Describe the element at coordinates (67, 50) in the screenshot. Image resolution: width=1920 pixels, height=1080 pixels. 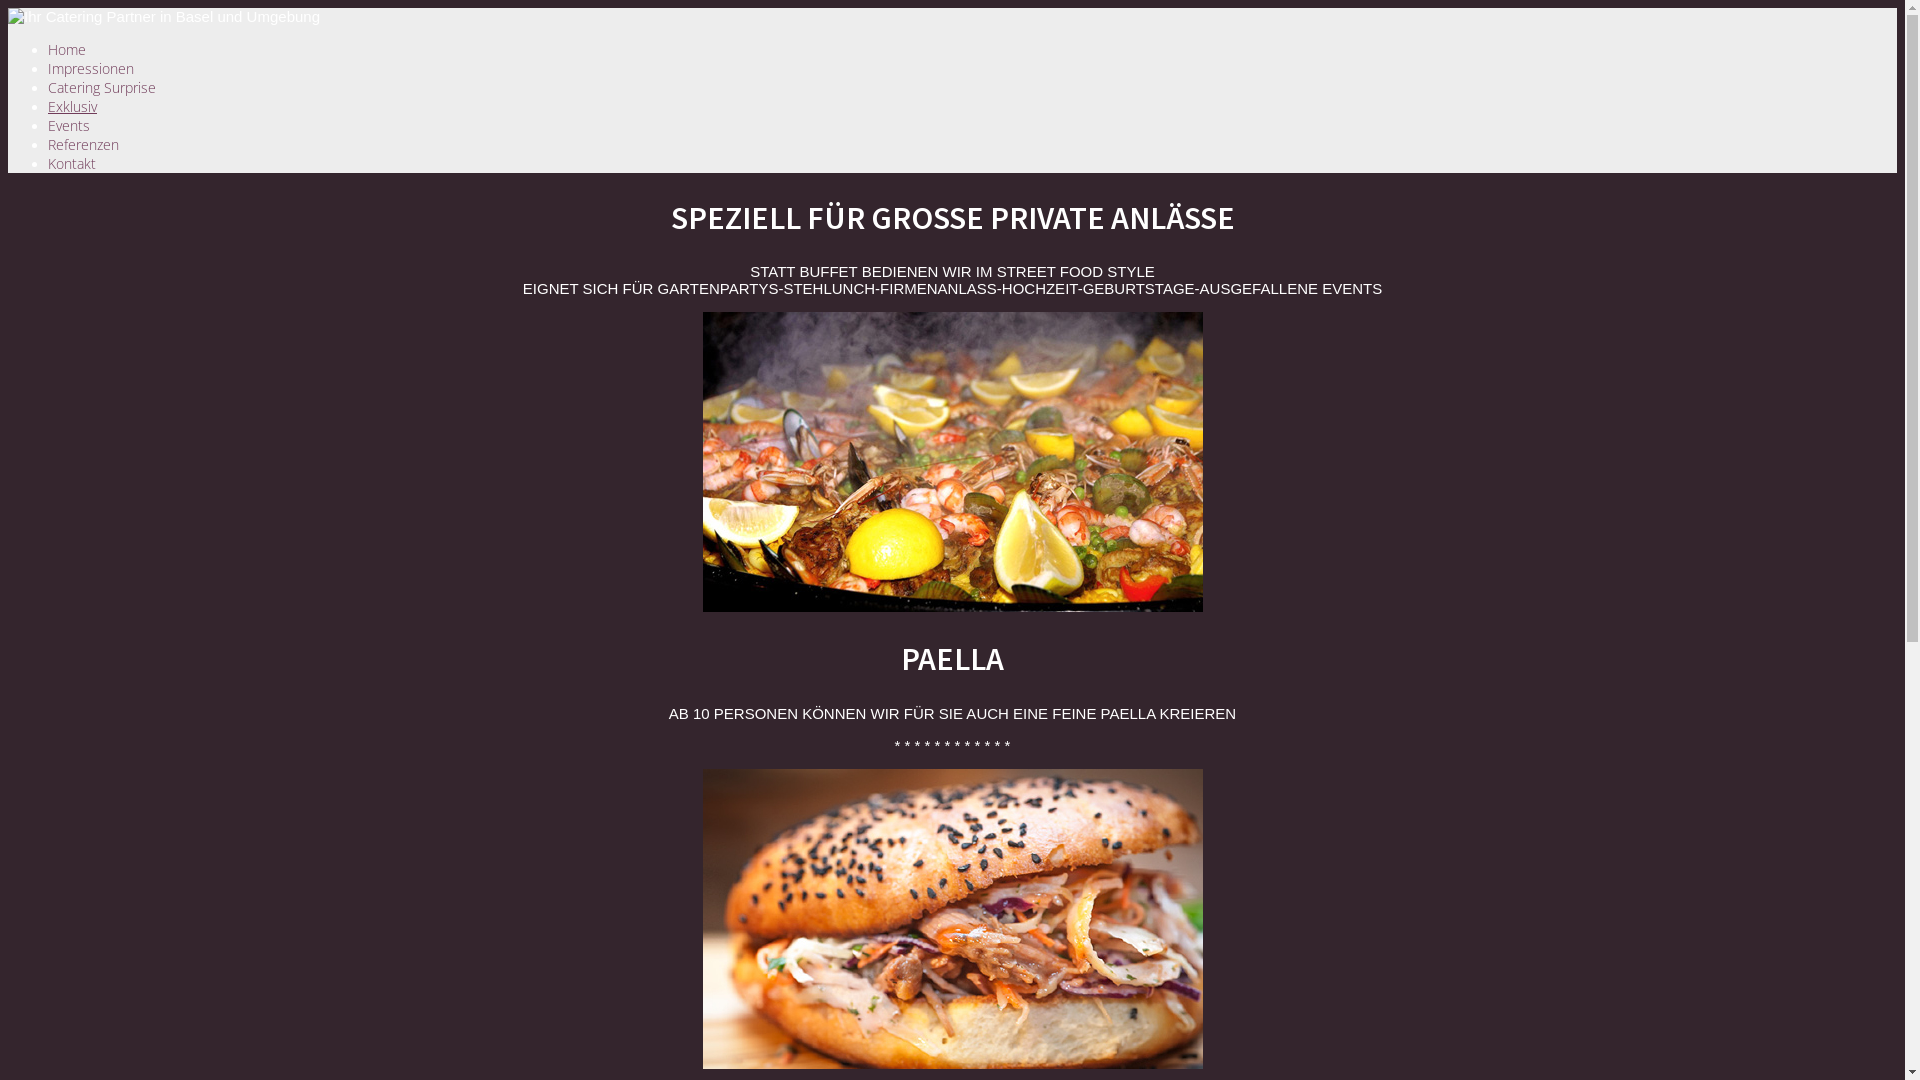
I see `Home` at that location.